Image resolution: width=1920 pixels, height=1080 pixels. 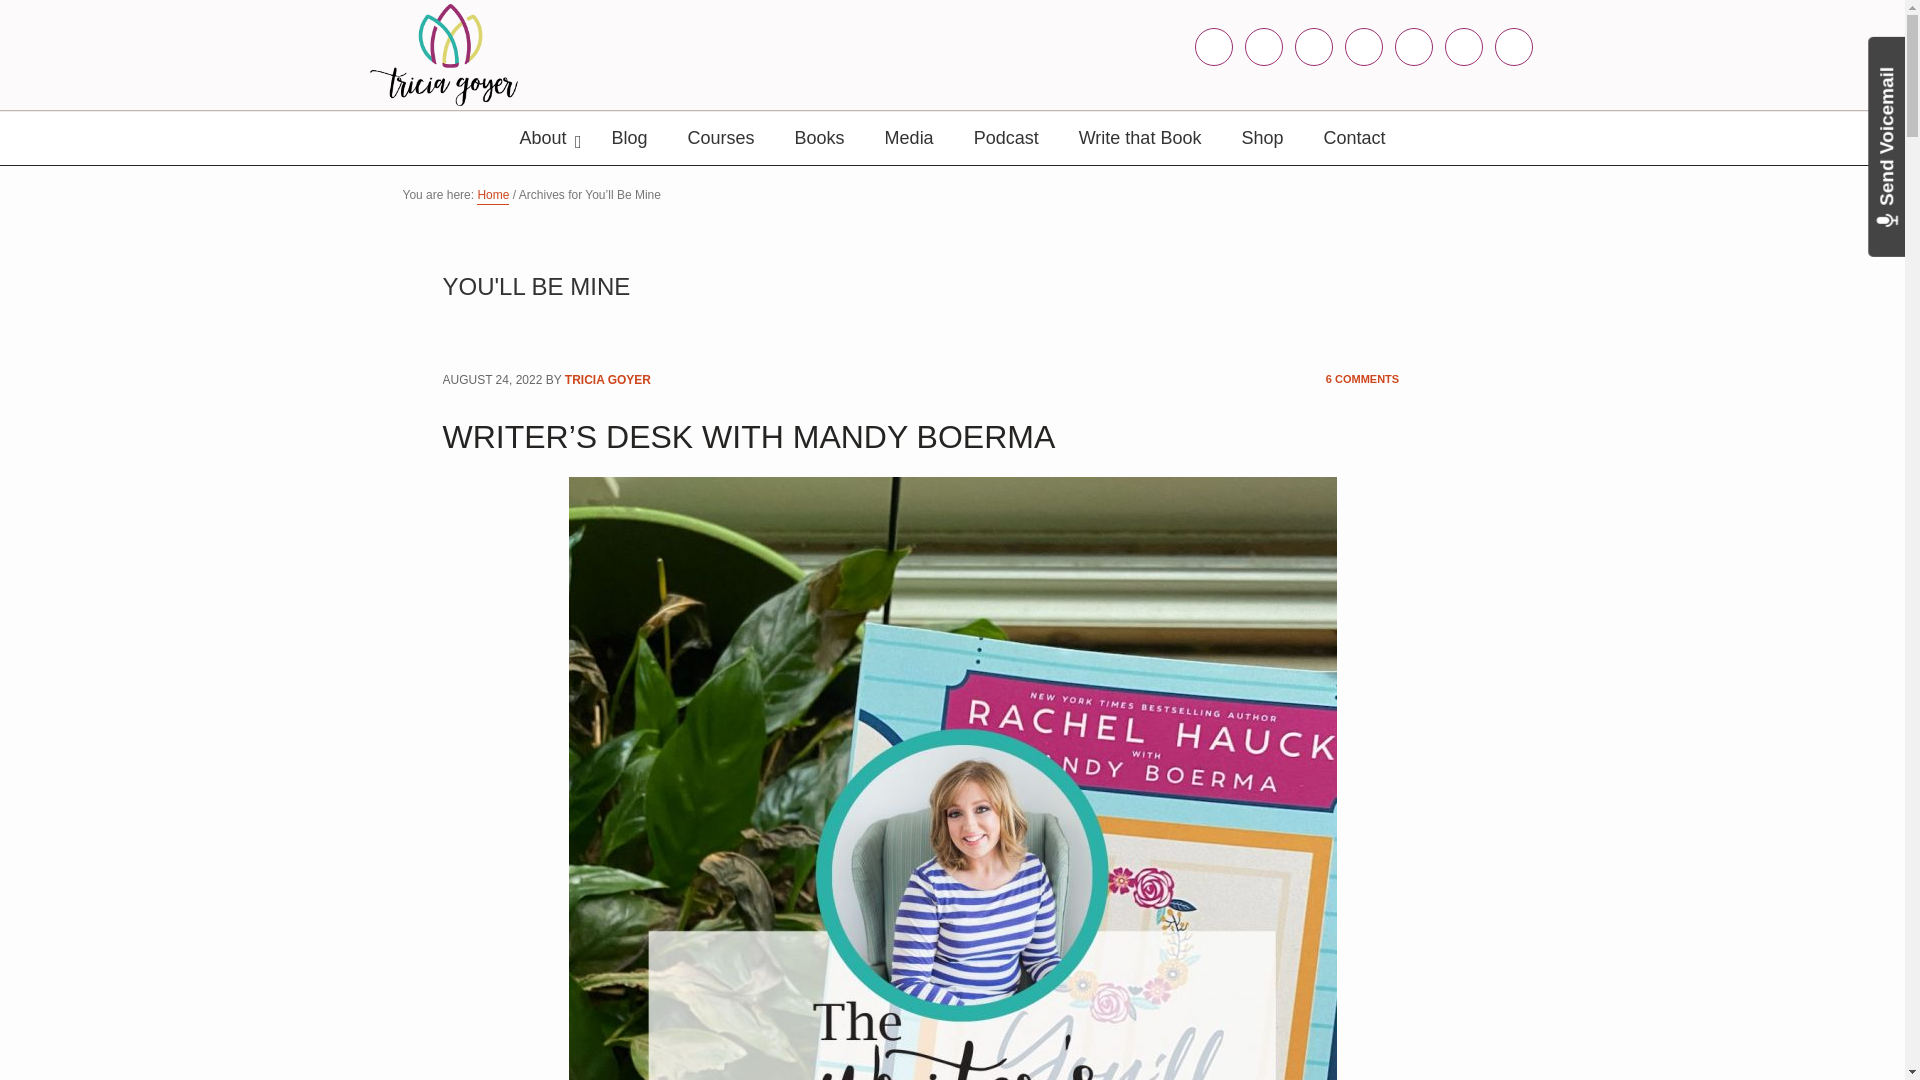 What do you see at coordinates (1006, 138) in the screenshot?
I see `Podcast` at bounding box center [1006, 138].